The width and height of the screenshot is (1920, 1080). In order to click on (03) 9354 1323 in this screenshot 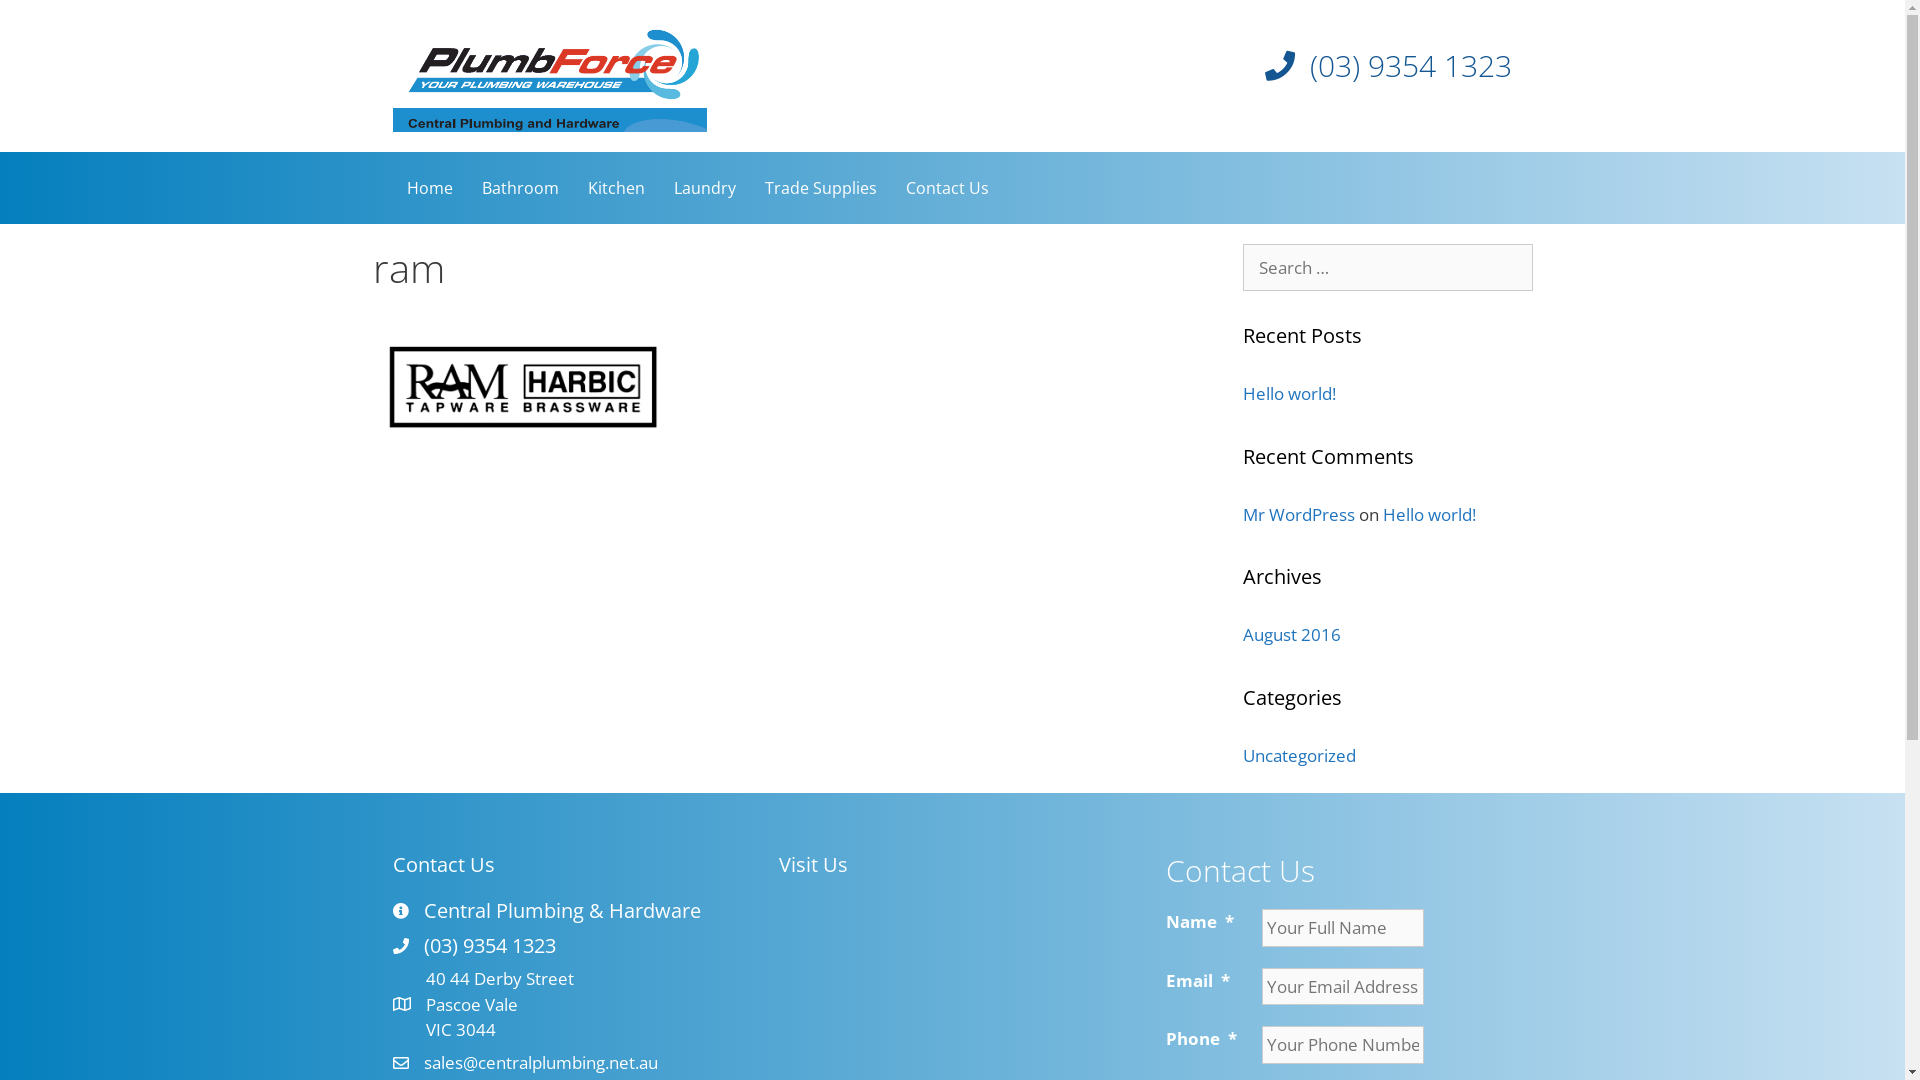, I will do `click(490, 946)`.